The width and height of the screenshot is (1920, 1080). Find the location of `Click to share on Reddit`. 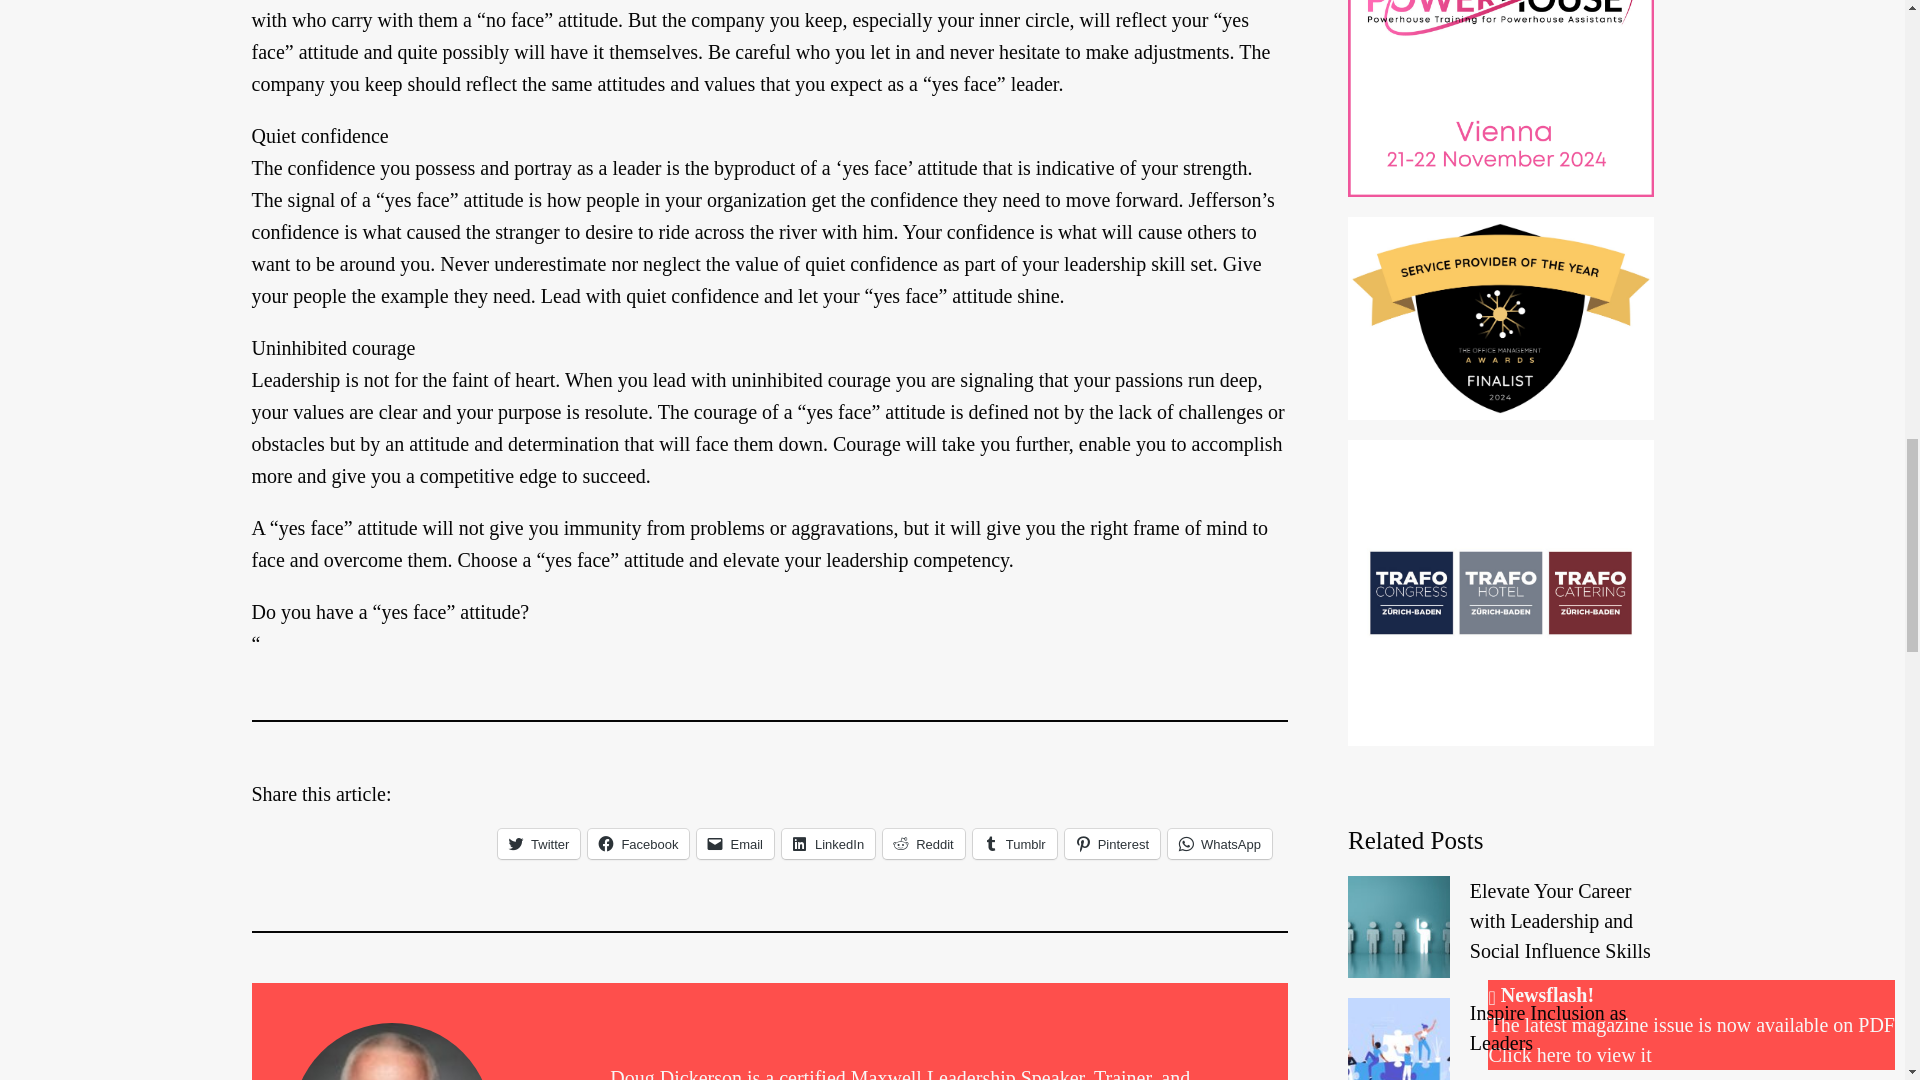

Click to share on Reddit is located at coordinates (924, 844).